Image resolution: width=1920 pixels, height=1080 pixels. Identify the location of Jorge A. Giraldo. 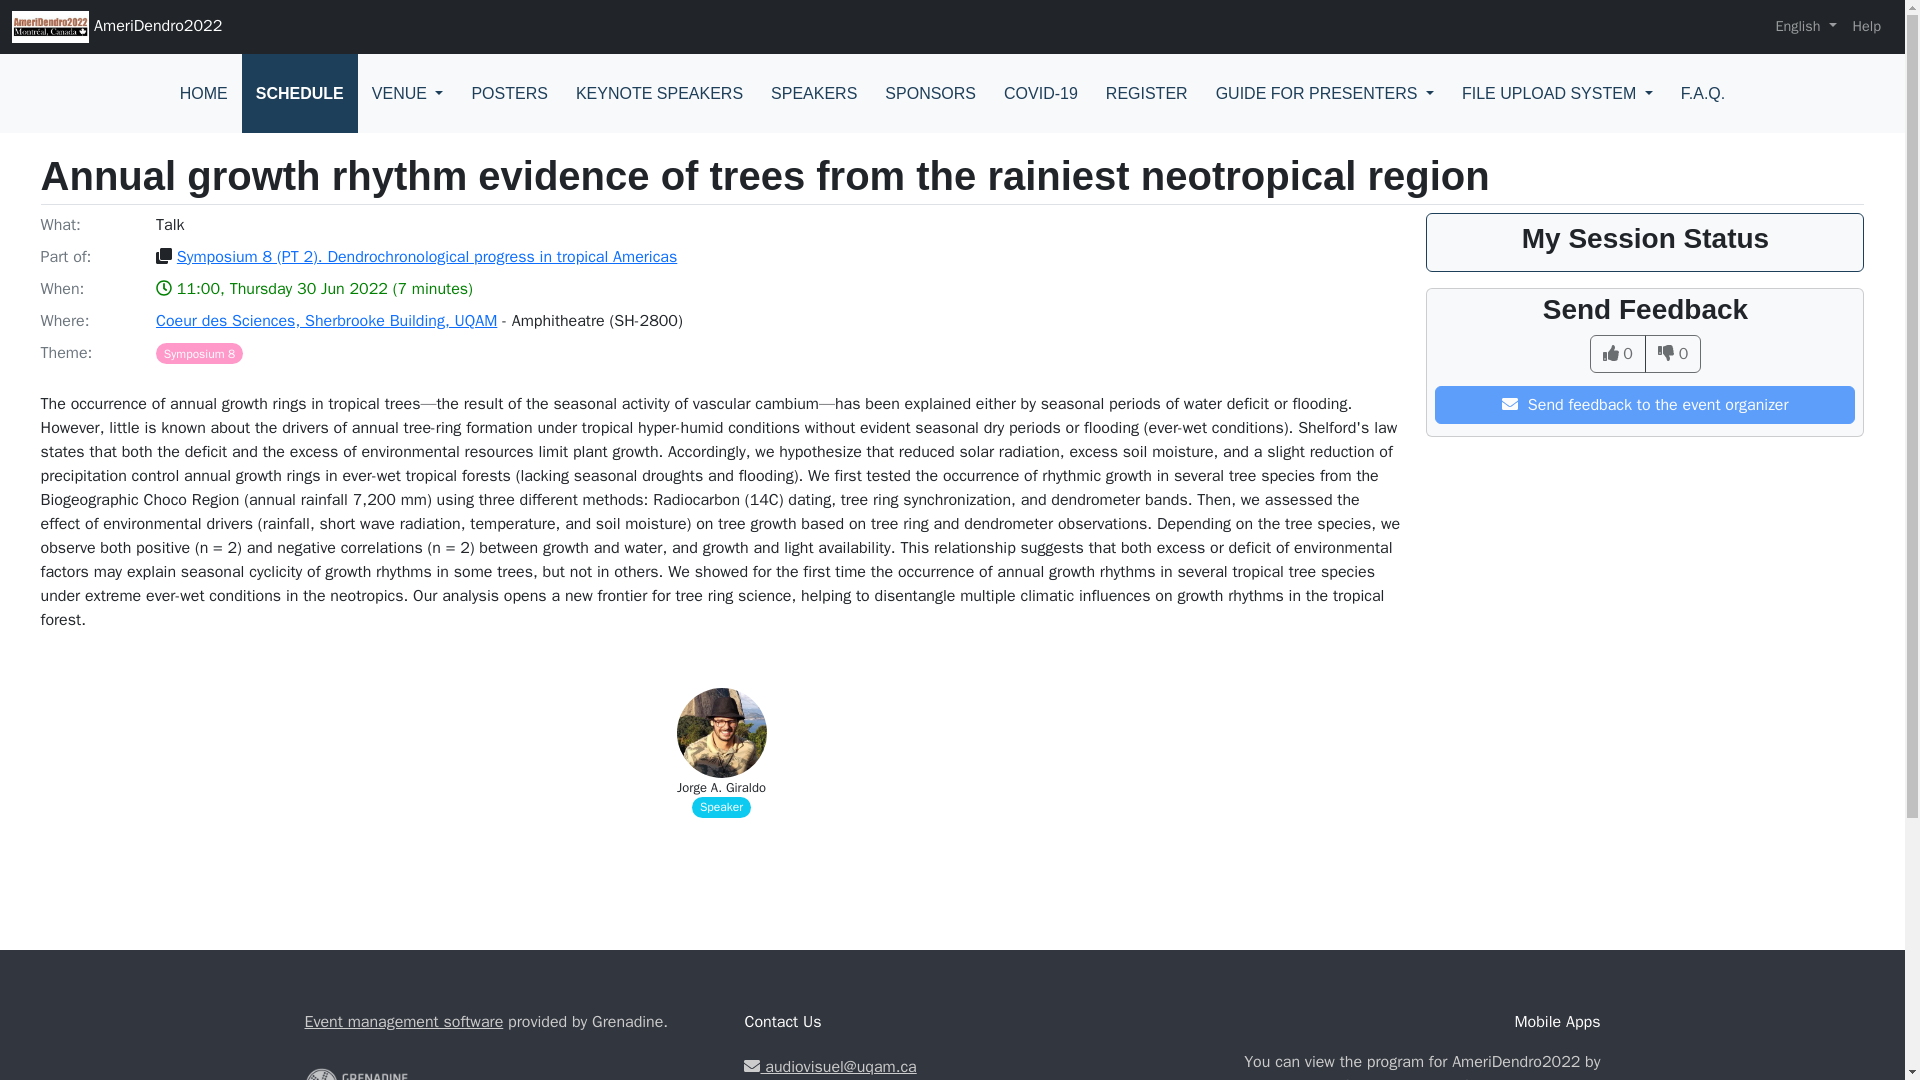
(722, 788).